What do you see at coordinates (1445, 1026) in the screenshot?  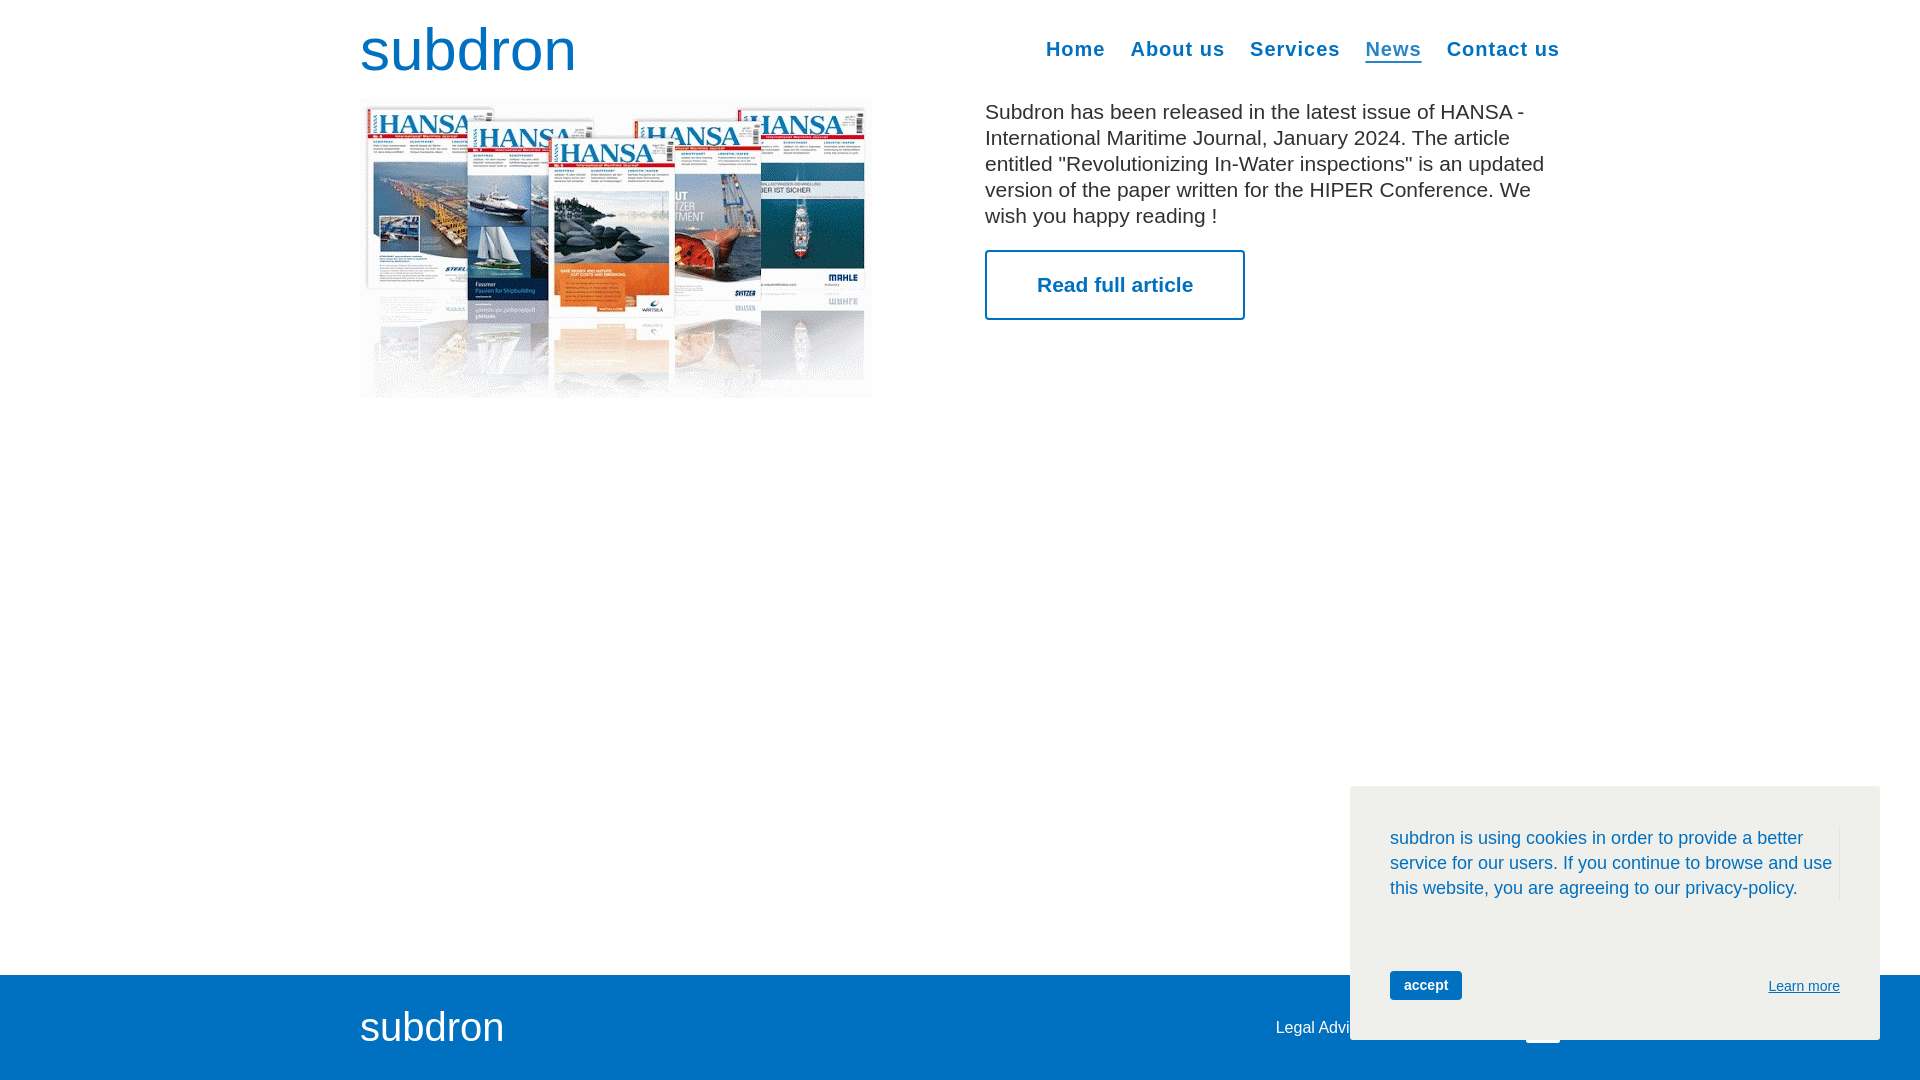 I see `Privacy Policy` at bounding box center [1445, 1026].